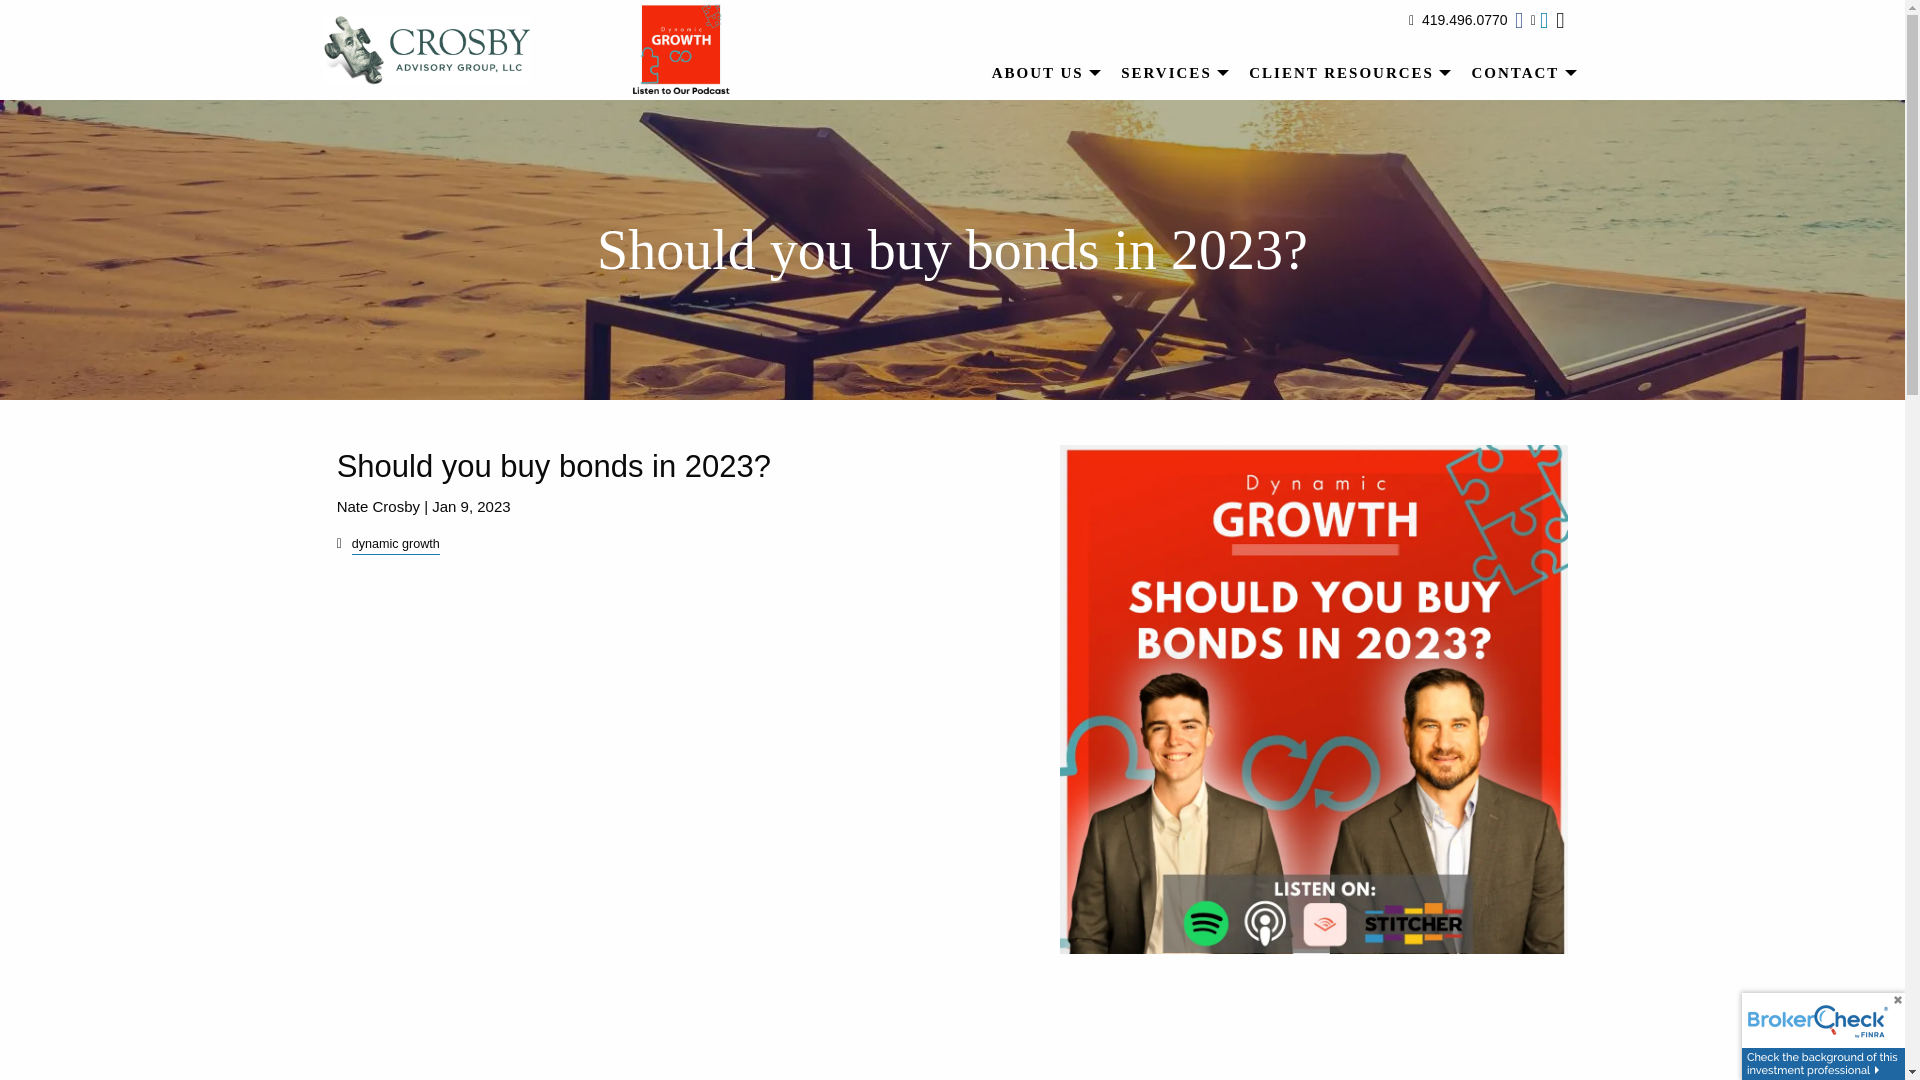 This screenshot has width=1920, height=1080. Describe the element at coordinates (395, 543) in the screenshot. I see `dynamic growth` at that location.